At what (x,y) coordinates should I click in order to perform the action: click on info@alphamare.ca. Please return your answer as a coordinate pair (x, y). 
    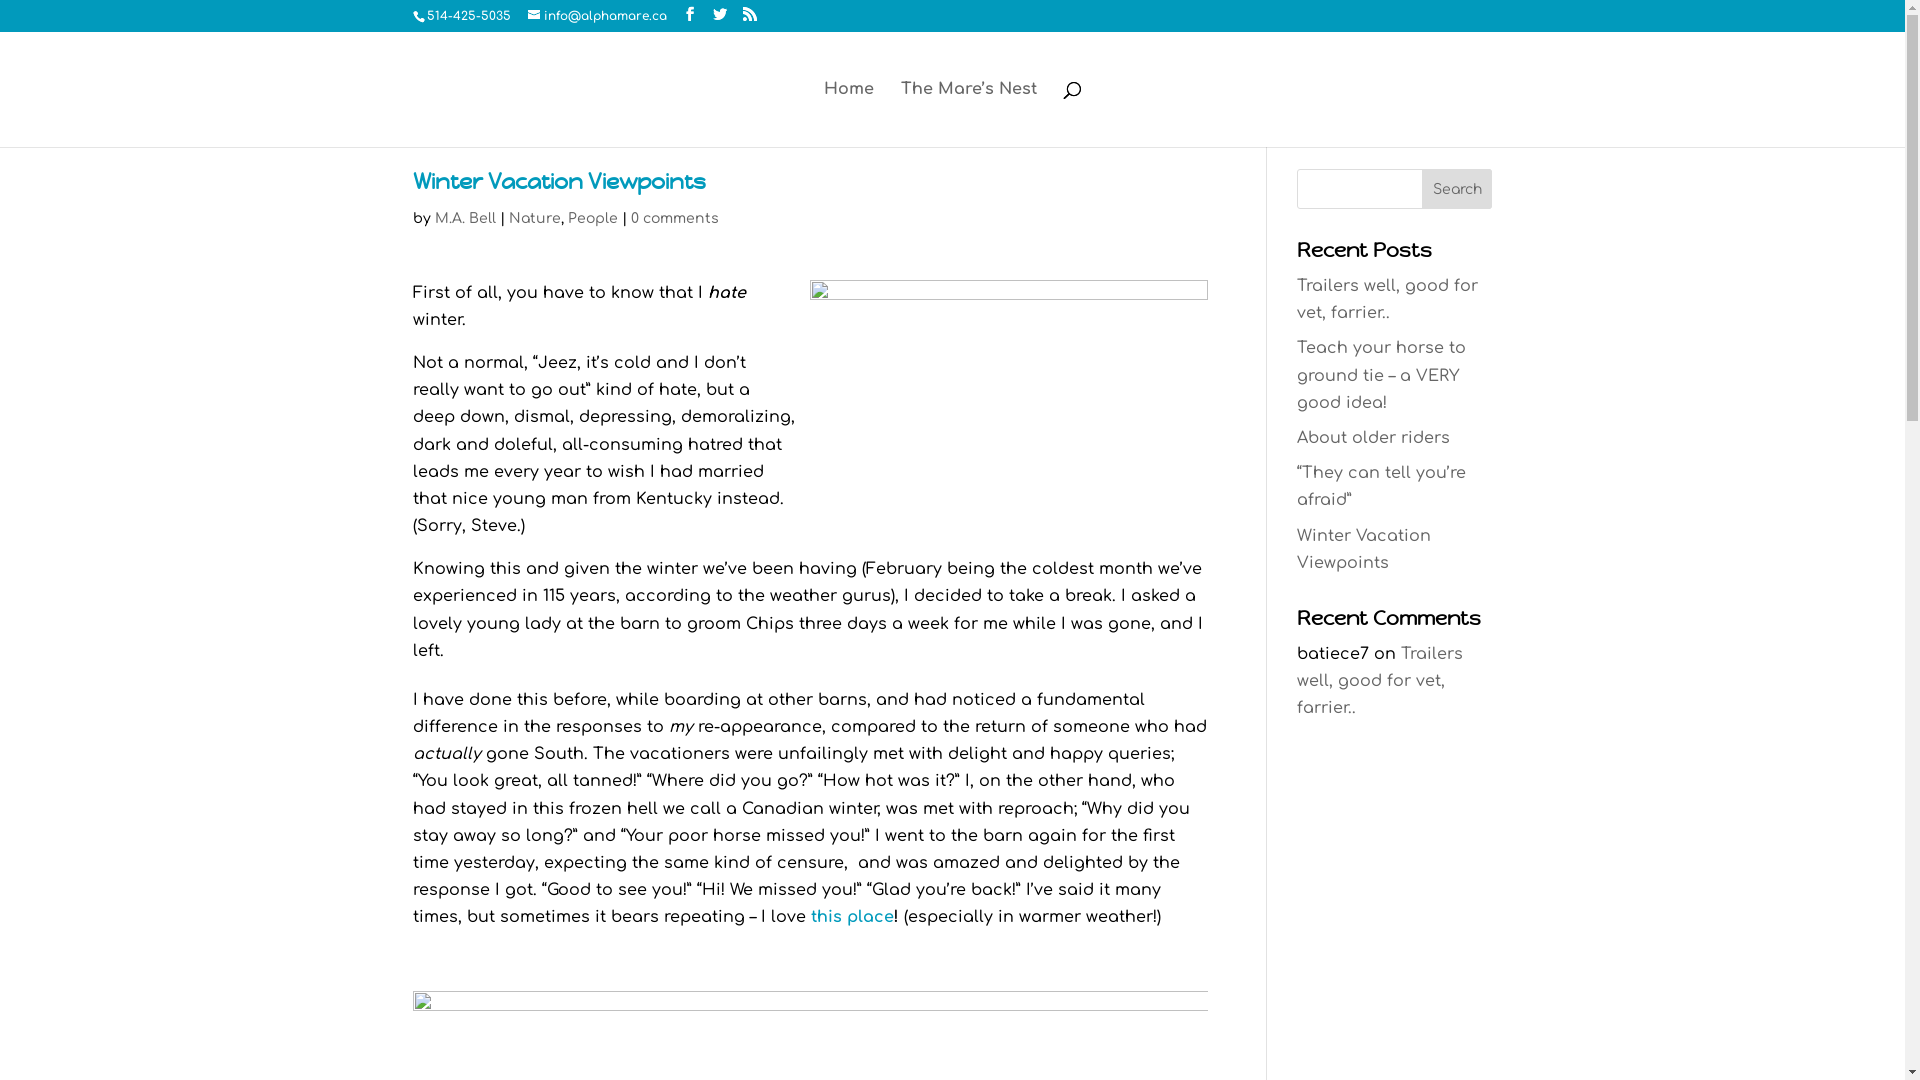
    Looking at the image, I should click on (598, 16).